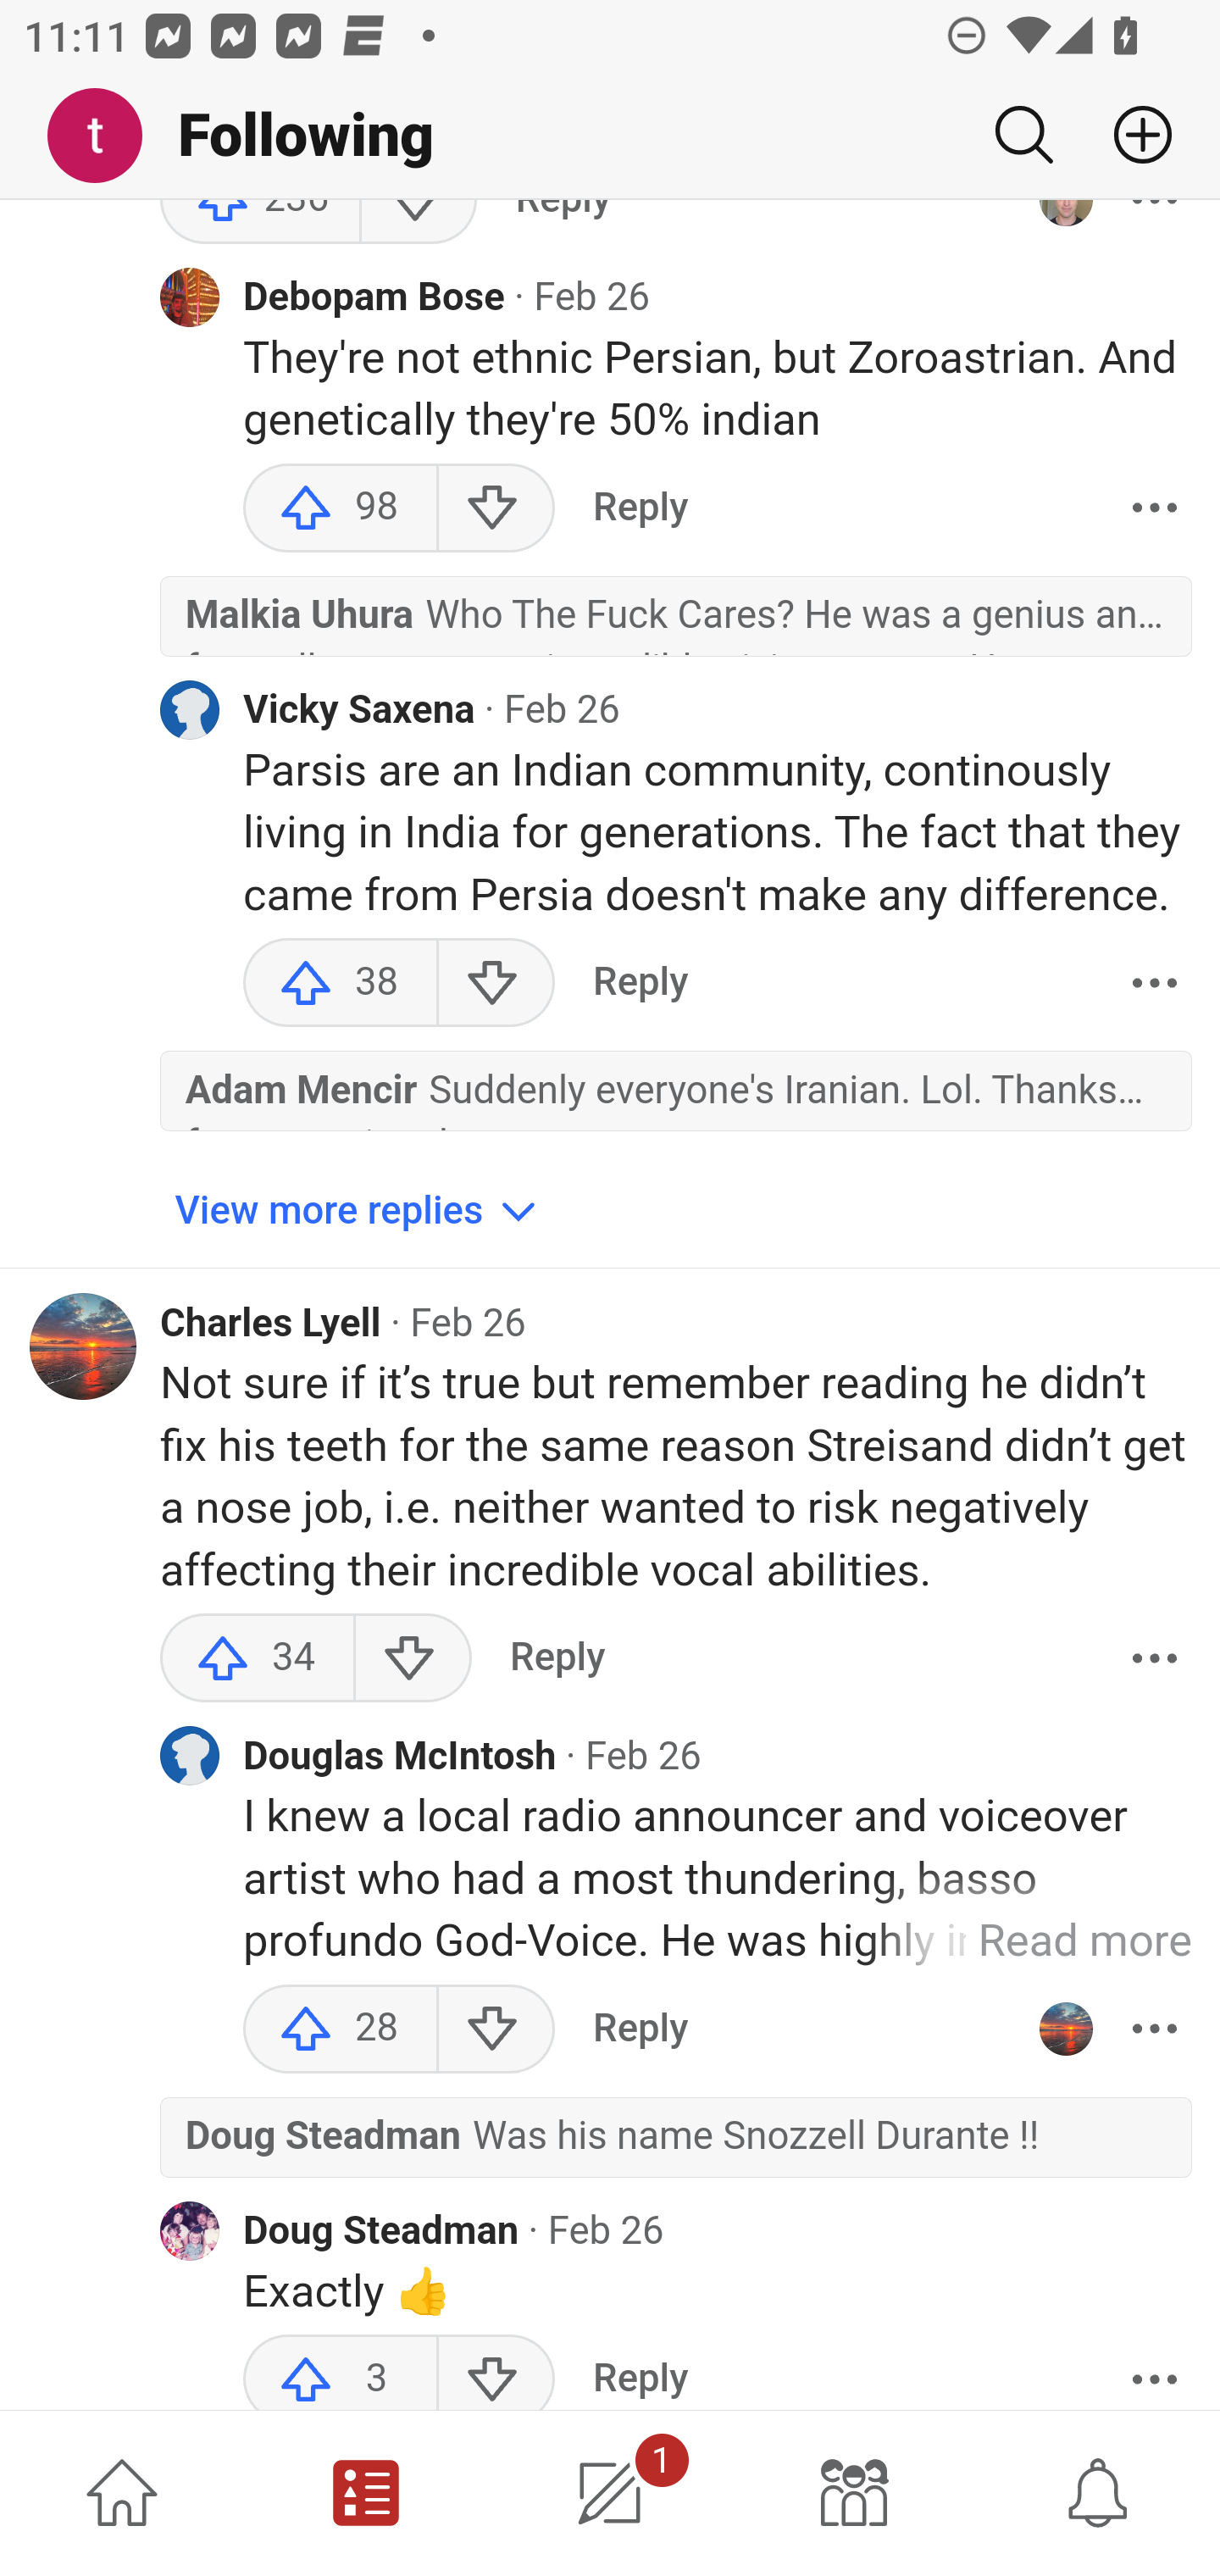 Image resolution: width=1220 pixels, height=2576 pixels. Describe the element at coordinates (190, 298) in the screenshot. I see `Profile photo for Debopam Bose` at that location.